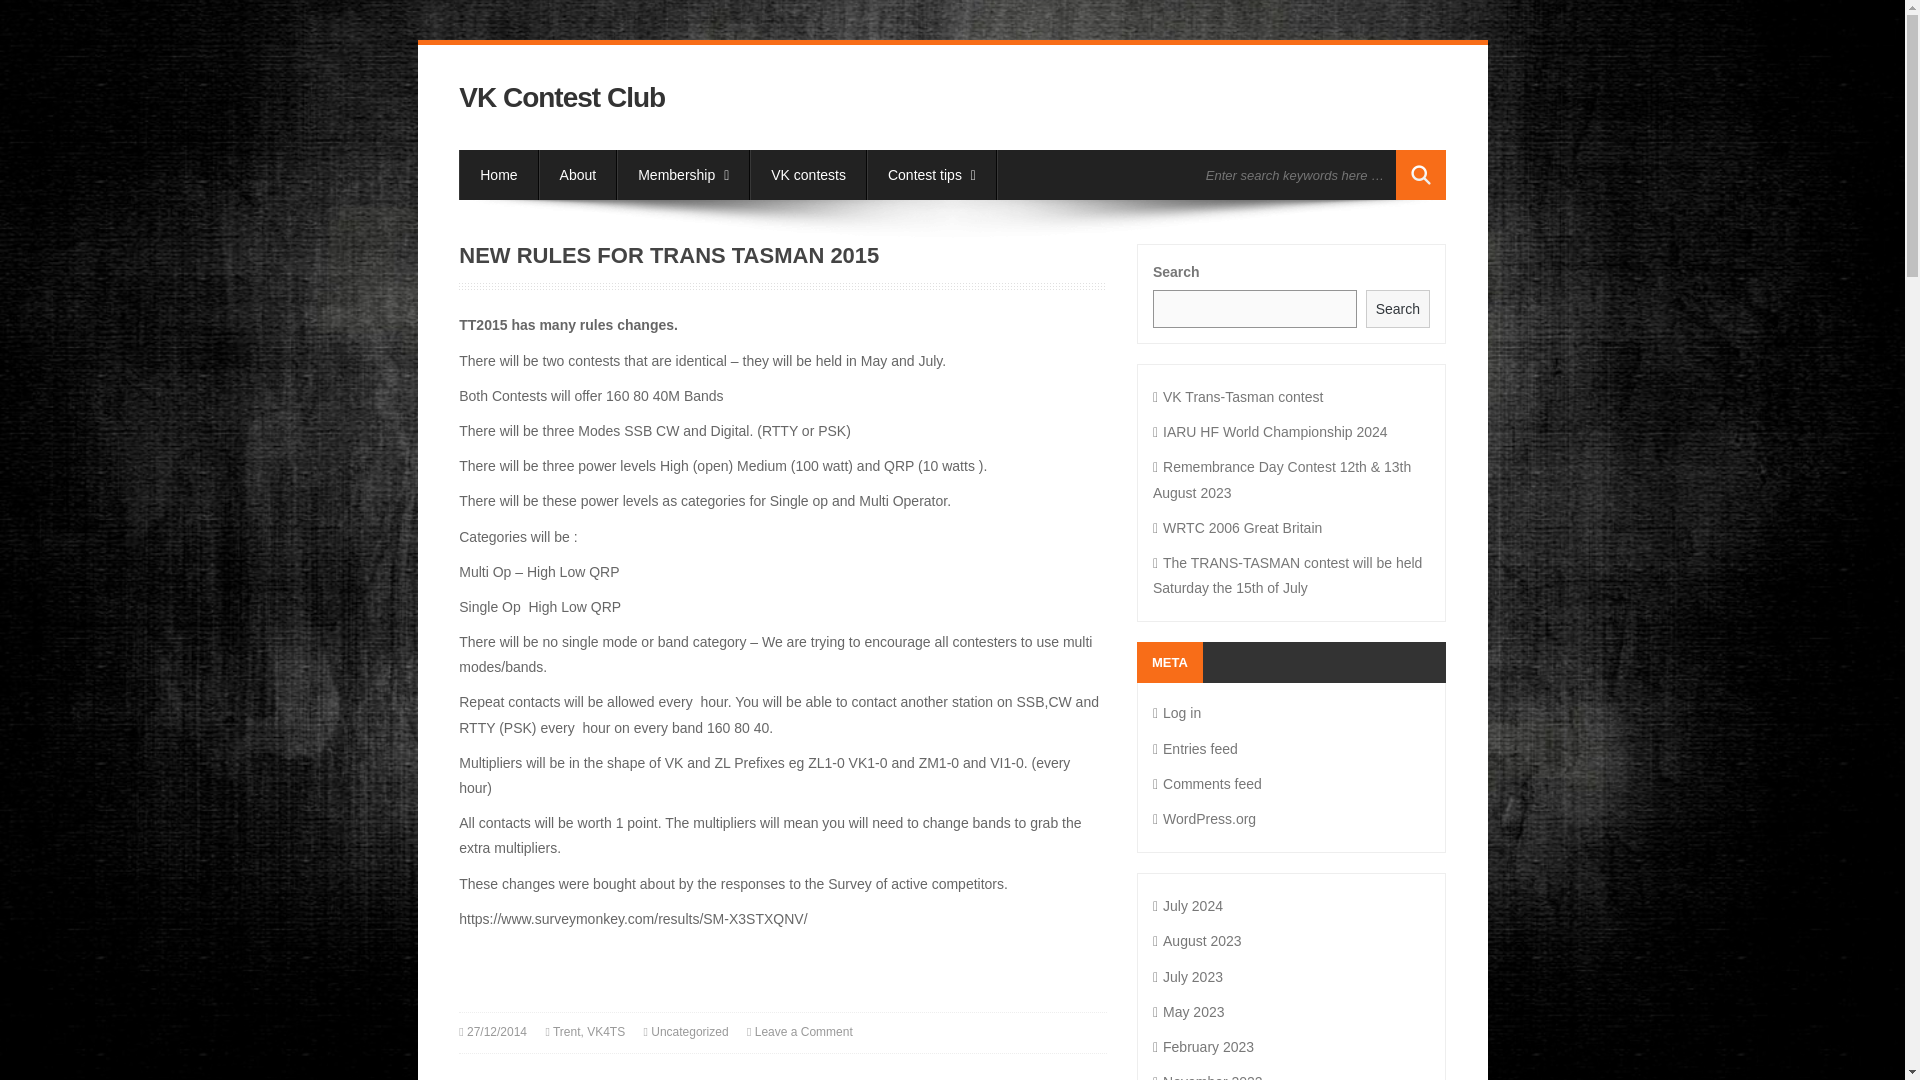 Image resolution: width=1920 pixels, height=1080 pixels. What do you see at coordinates (1198, 941) in the screenshot?
I see `August 2023` at bounding box center [1198, 941].